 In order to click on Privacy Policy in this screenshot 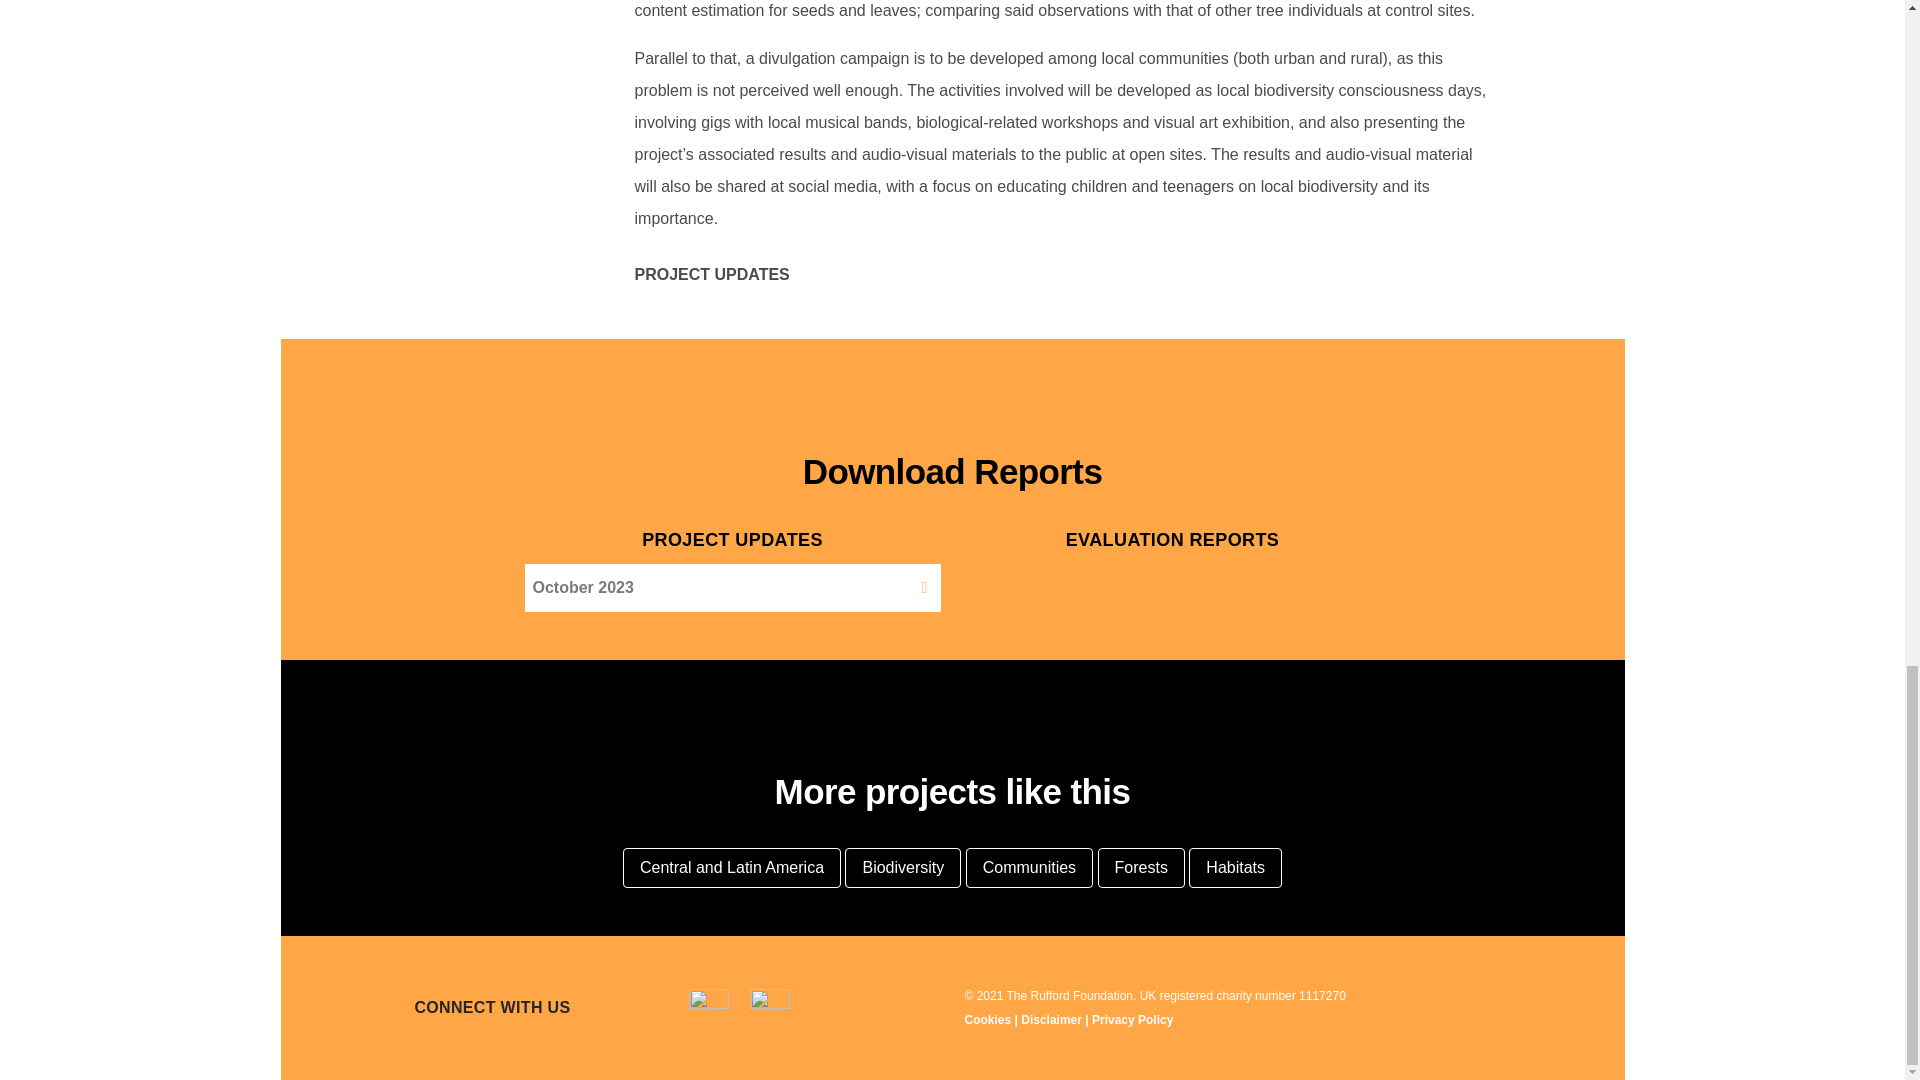, I will do `click(1132, 1020)`.